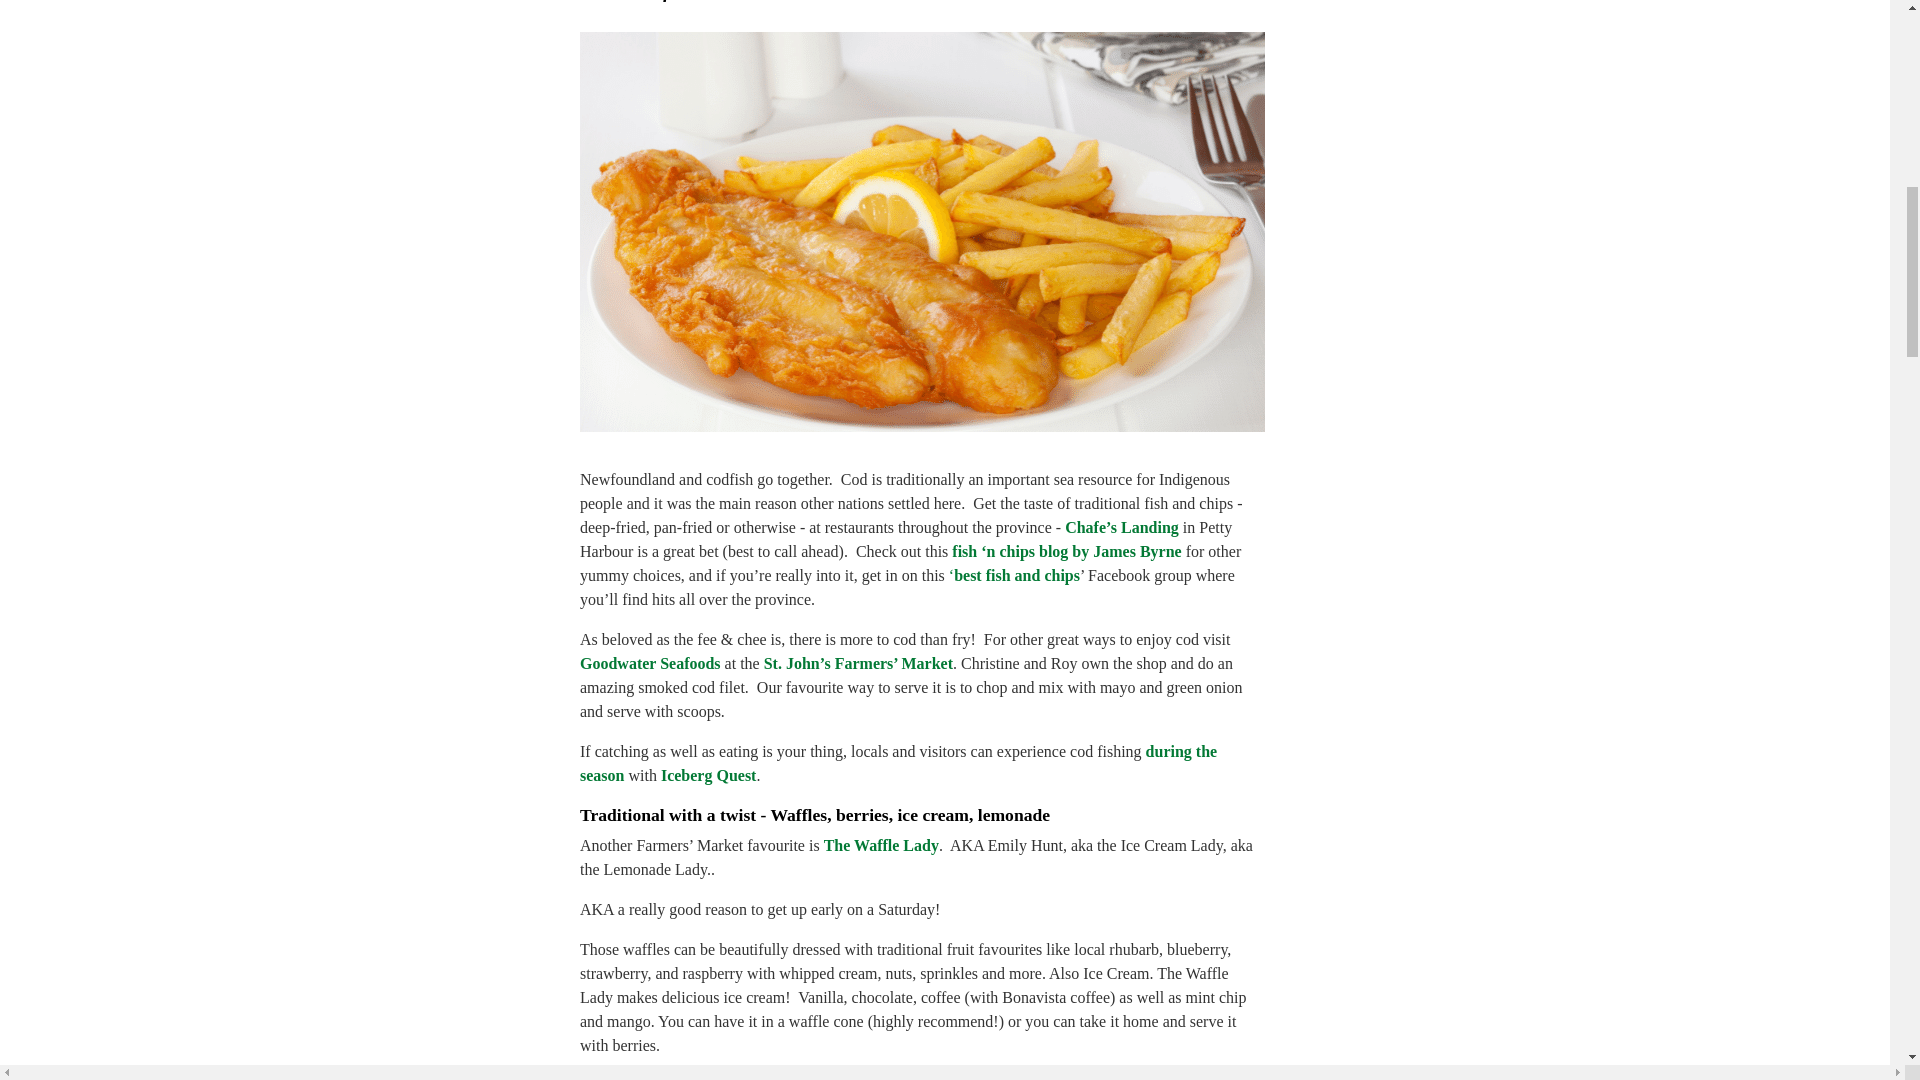 The width and height of the screenshot is (1920, 1080). I want to click on during the season, so click(898, 764).